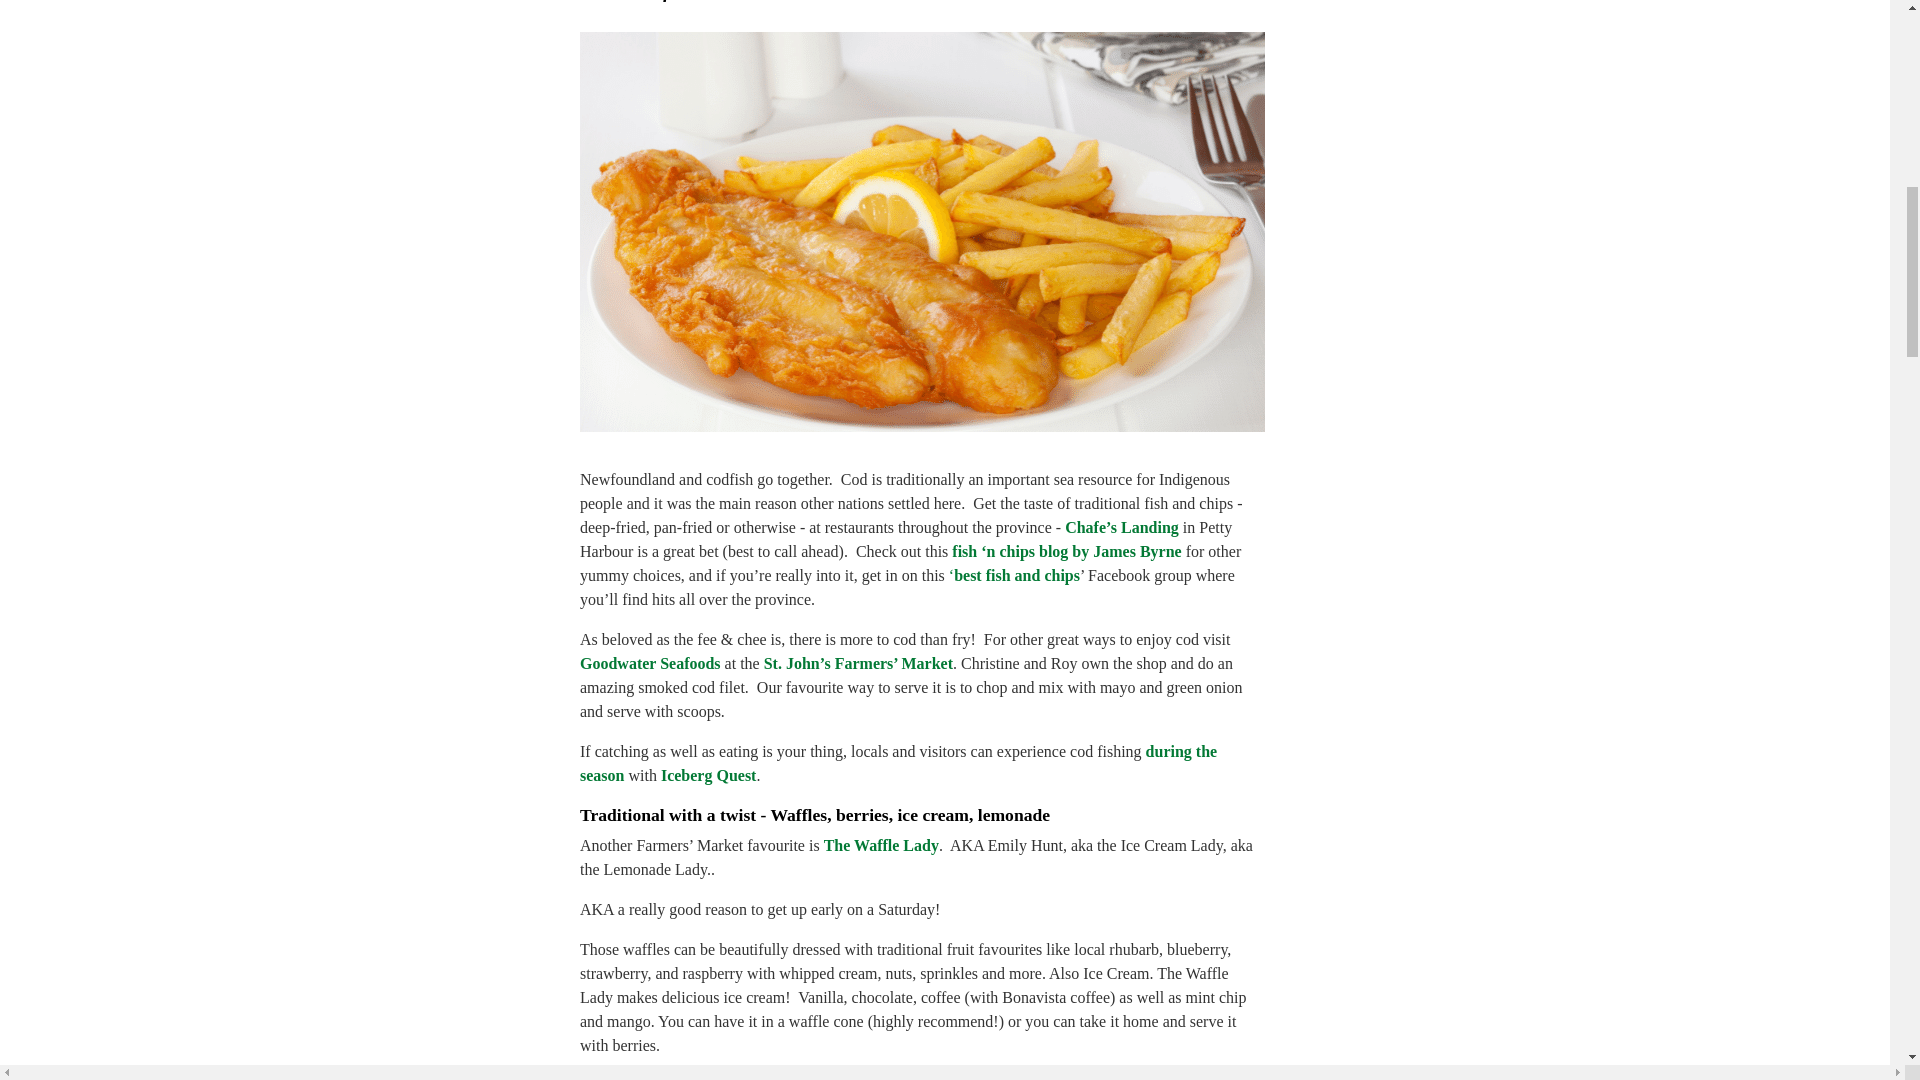 The width and height of the screenshot is (1920, 1080). I want to click on during the season, so click(898, 764).